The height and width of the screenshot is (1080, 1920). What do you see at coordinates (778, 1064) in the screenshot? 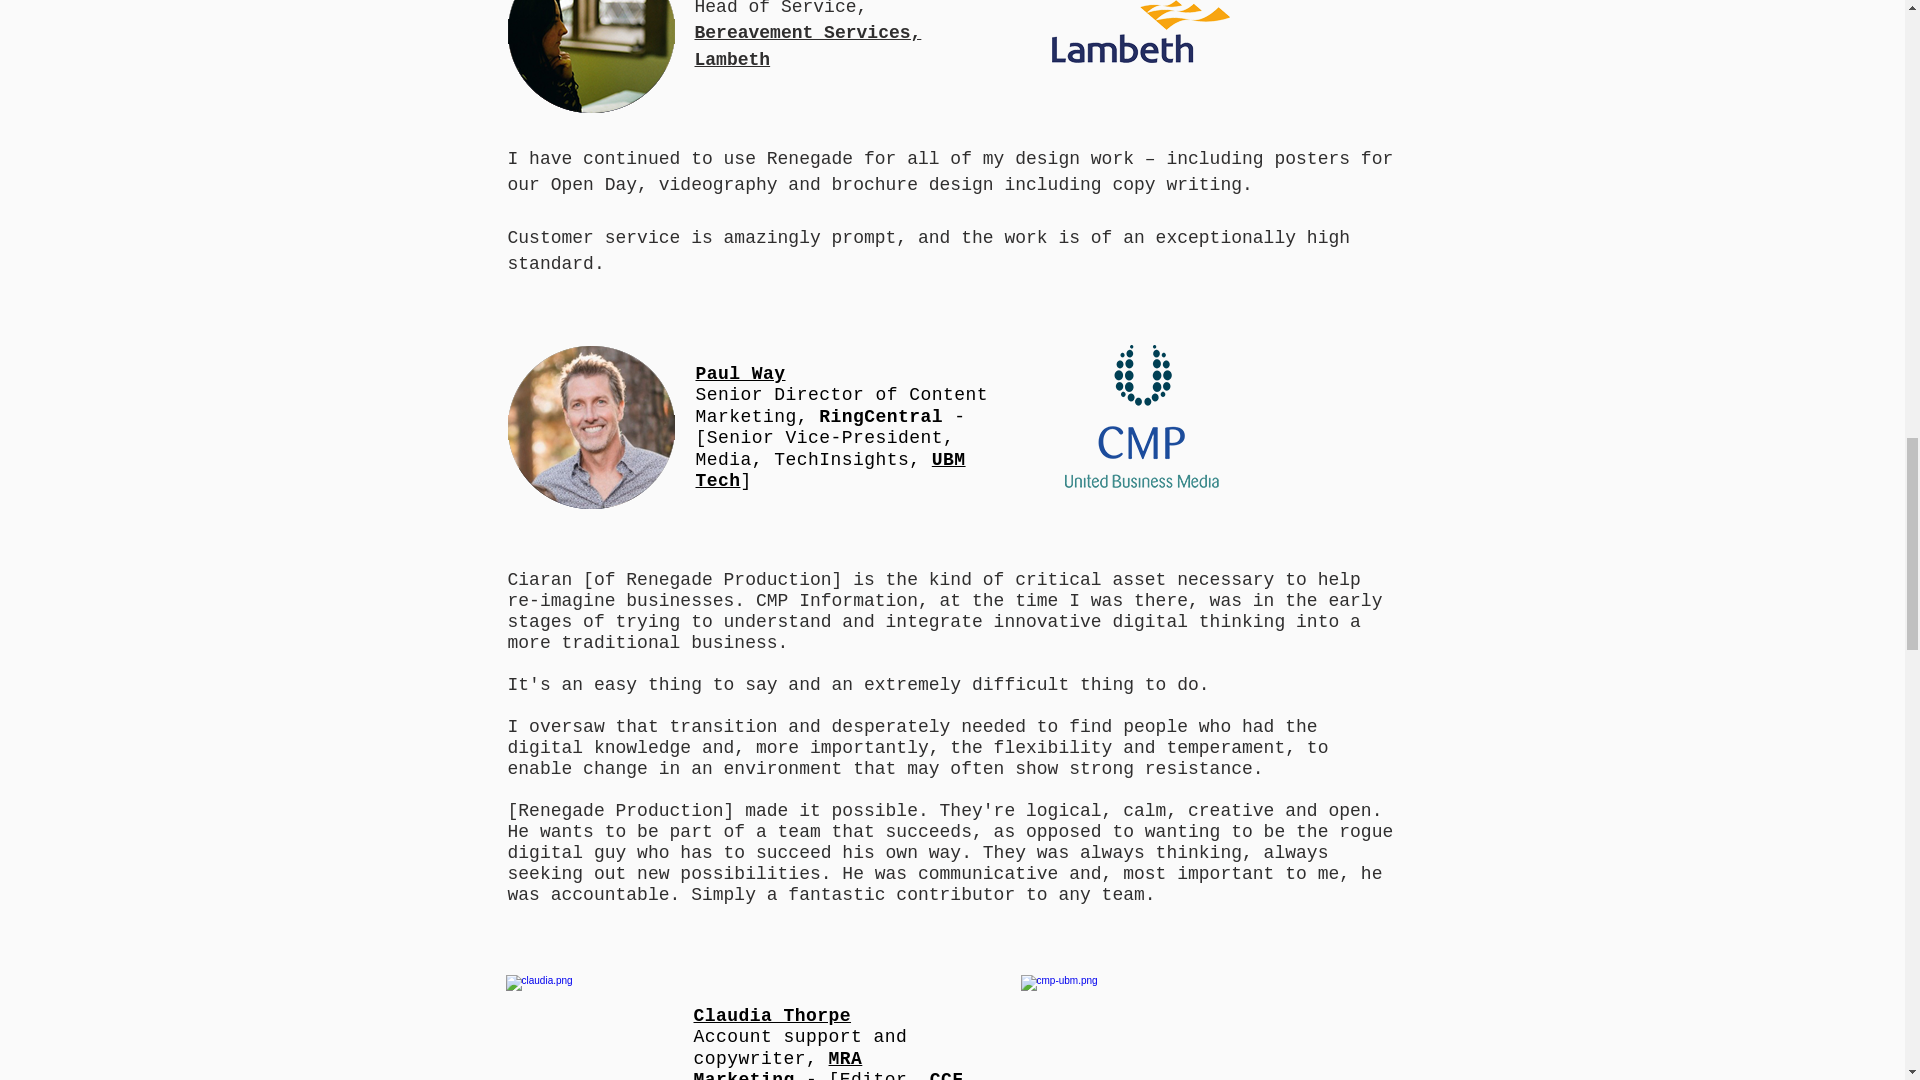
I see `MRA Marketing` at bounding box center [778, 1064].